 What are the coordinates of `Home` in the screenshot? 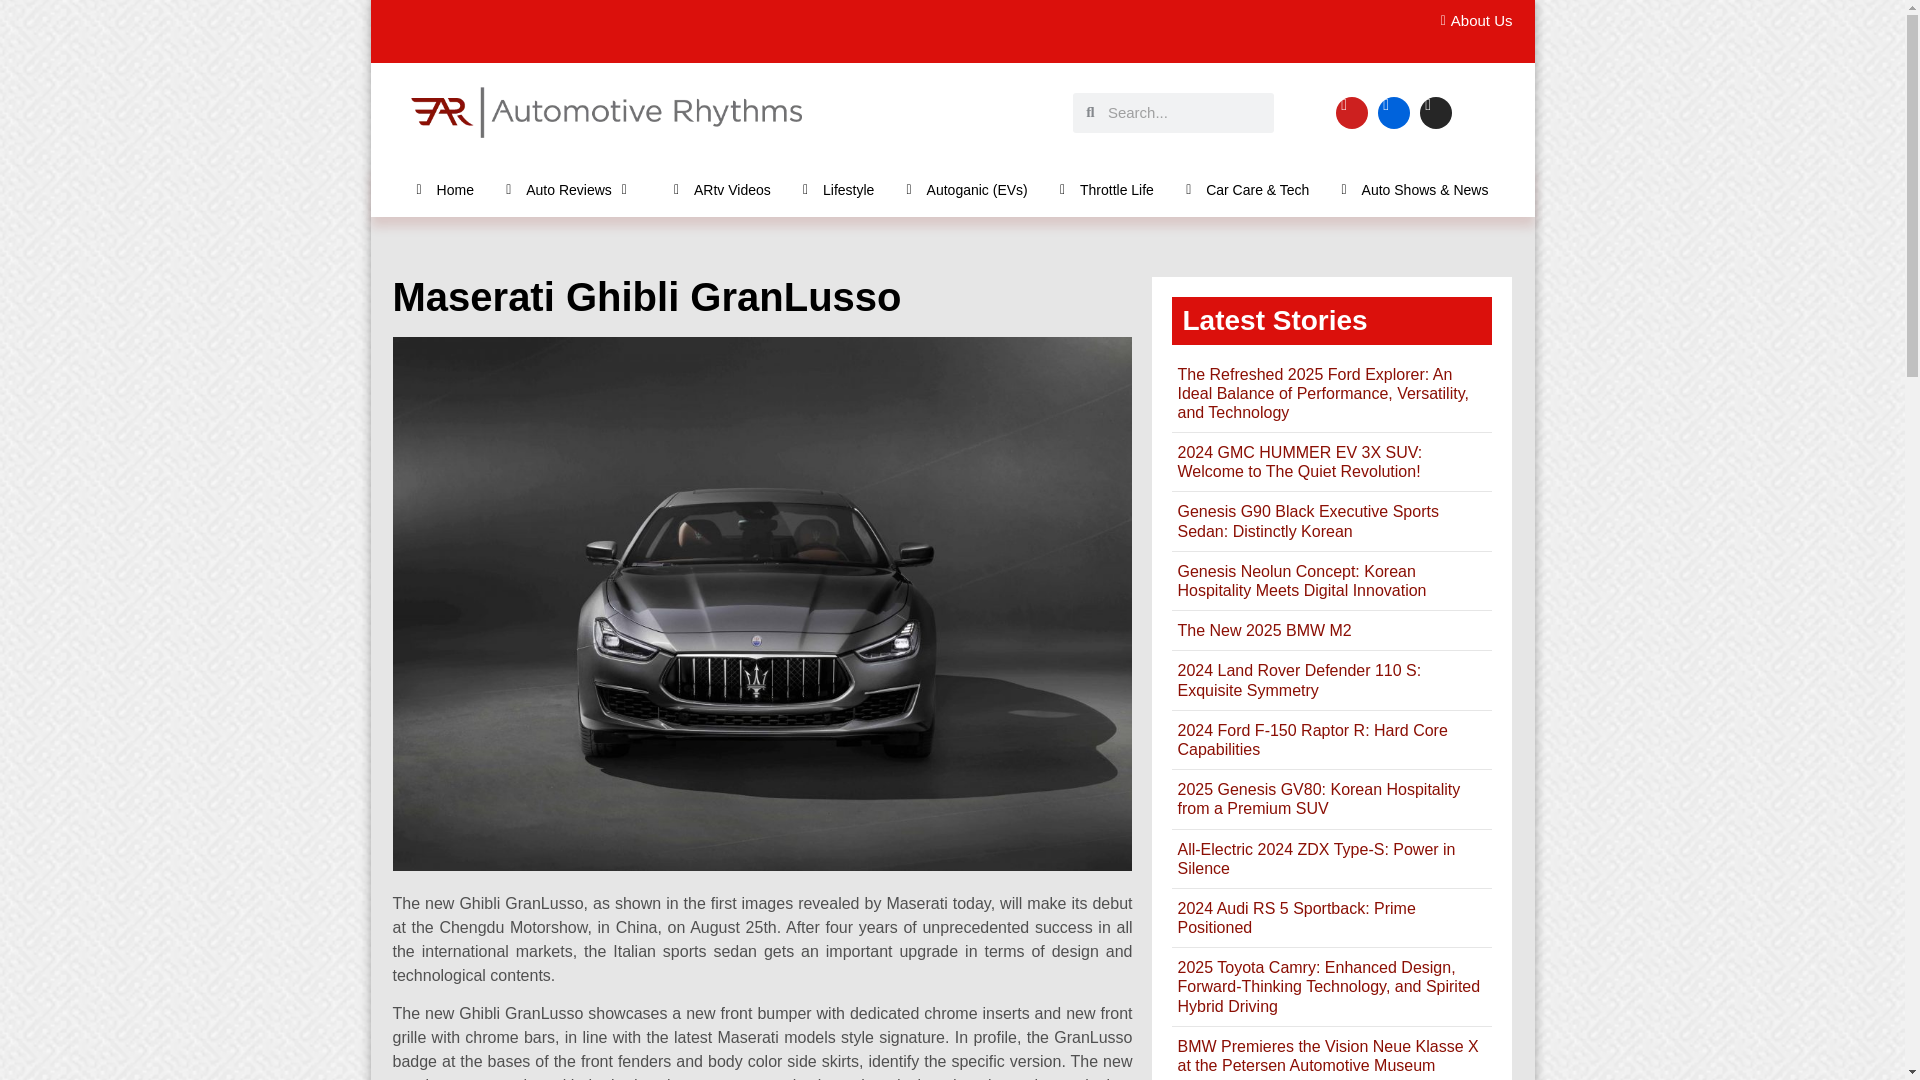 It's located at (444, 189).